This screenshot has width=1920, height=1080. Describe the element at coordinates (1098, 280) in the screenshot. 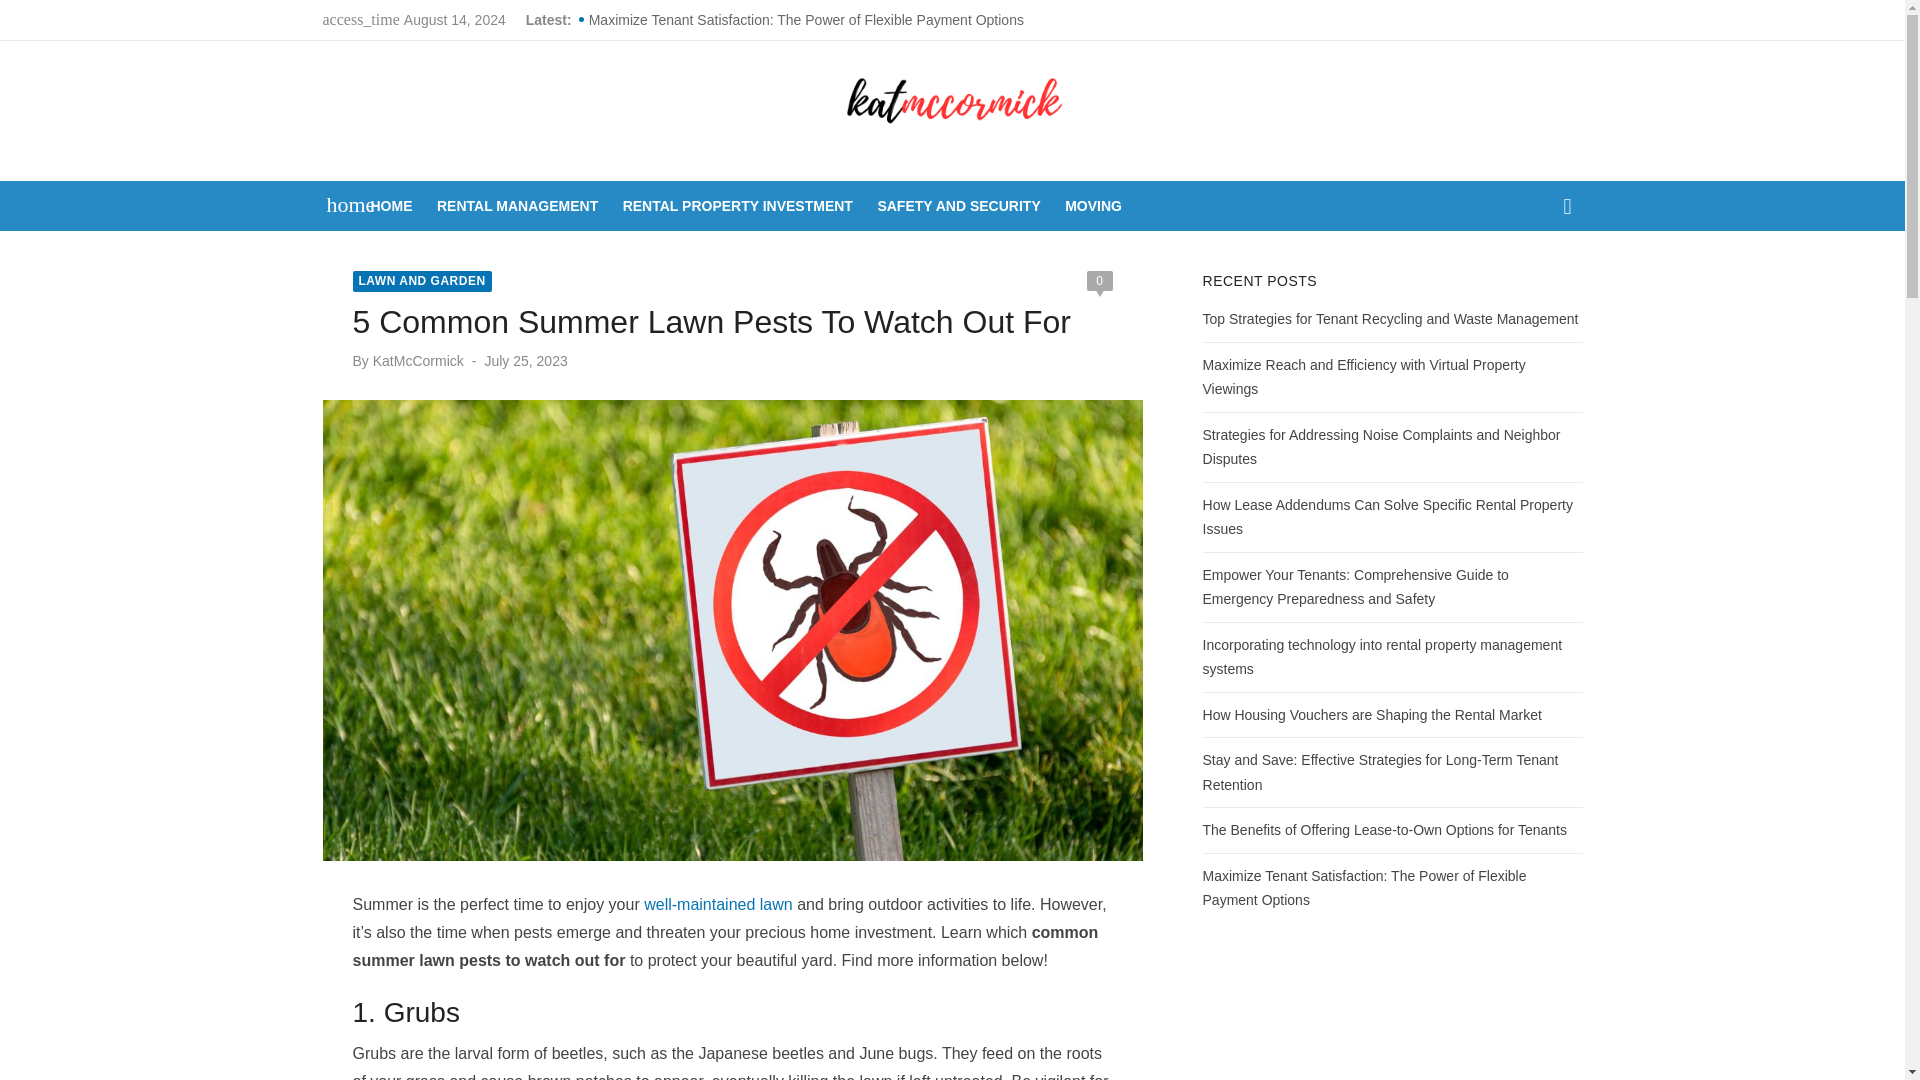

I see `0` at that location.